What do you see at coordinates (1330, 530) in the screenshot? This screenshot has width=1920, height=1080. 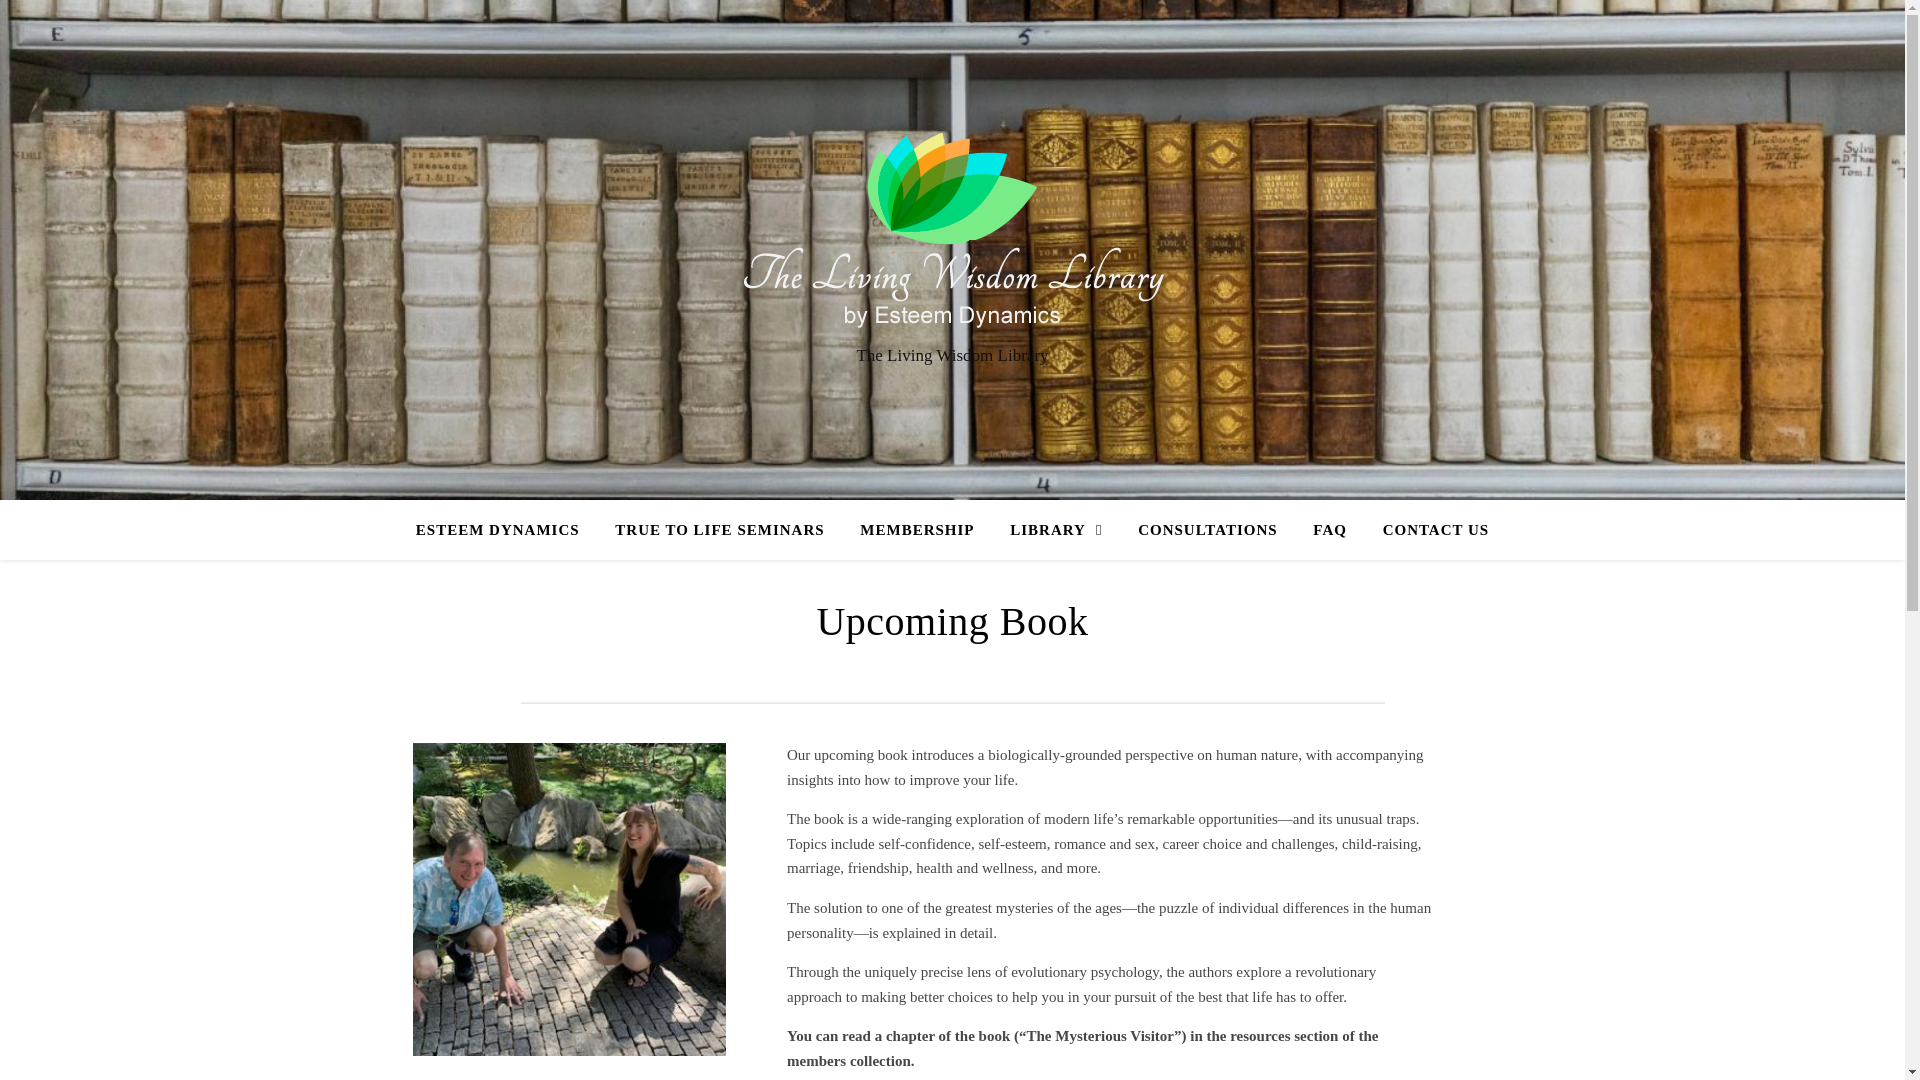 I see `FAQ` at bounding box center [1330, 530].